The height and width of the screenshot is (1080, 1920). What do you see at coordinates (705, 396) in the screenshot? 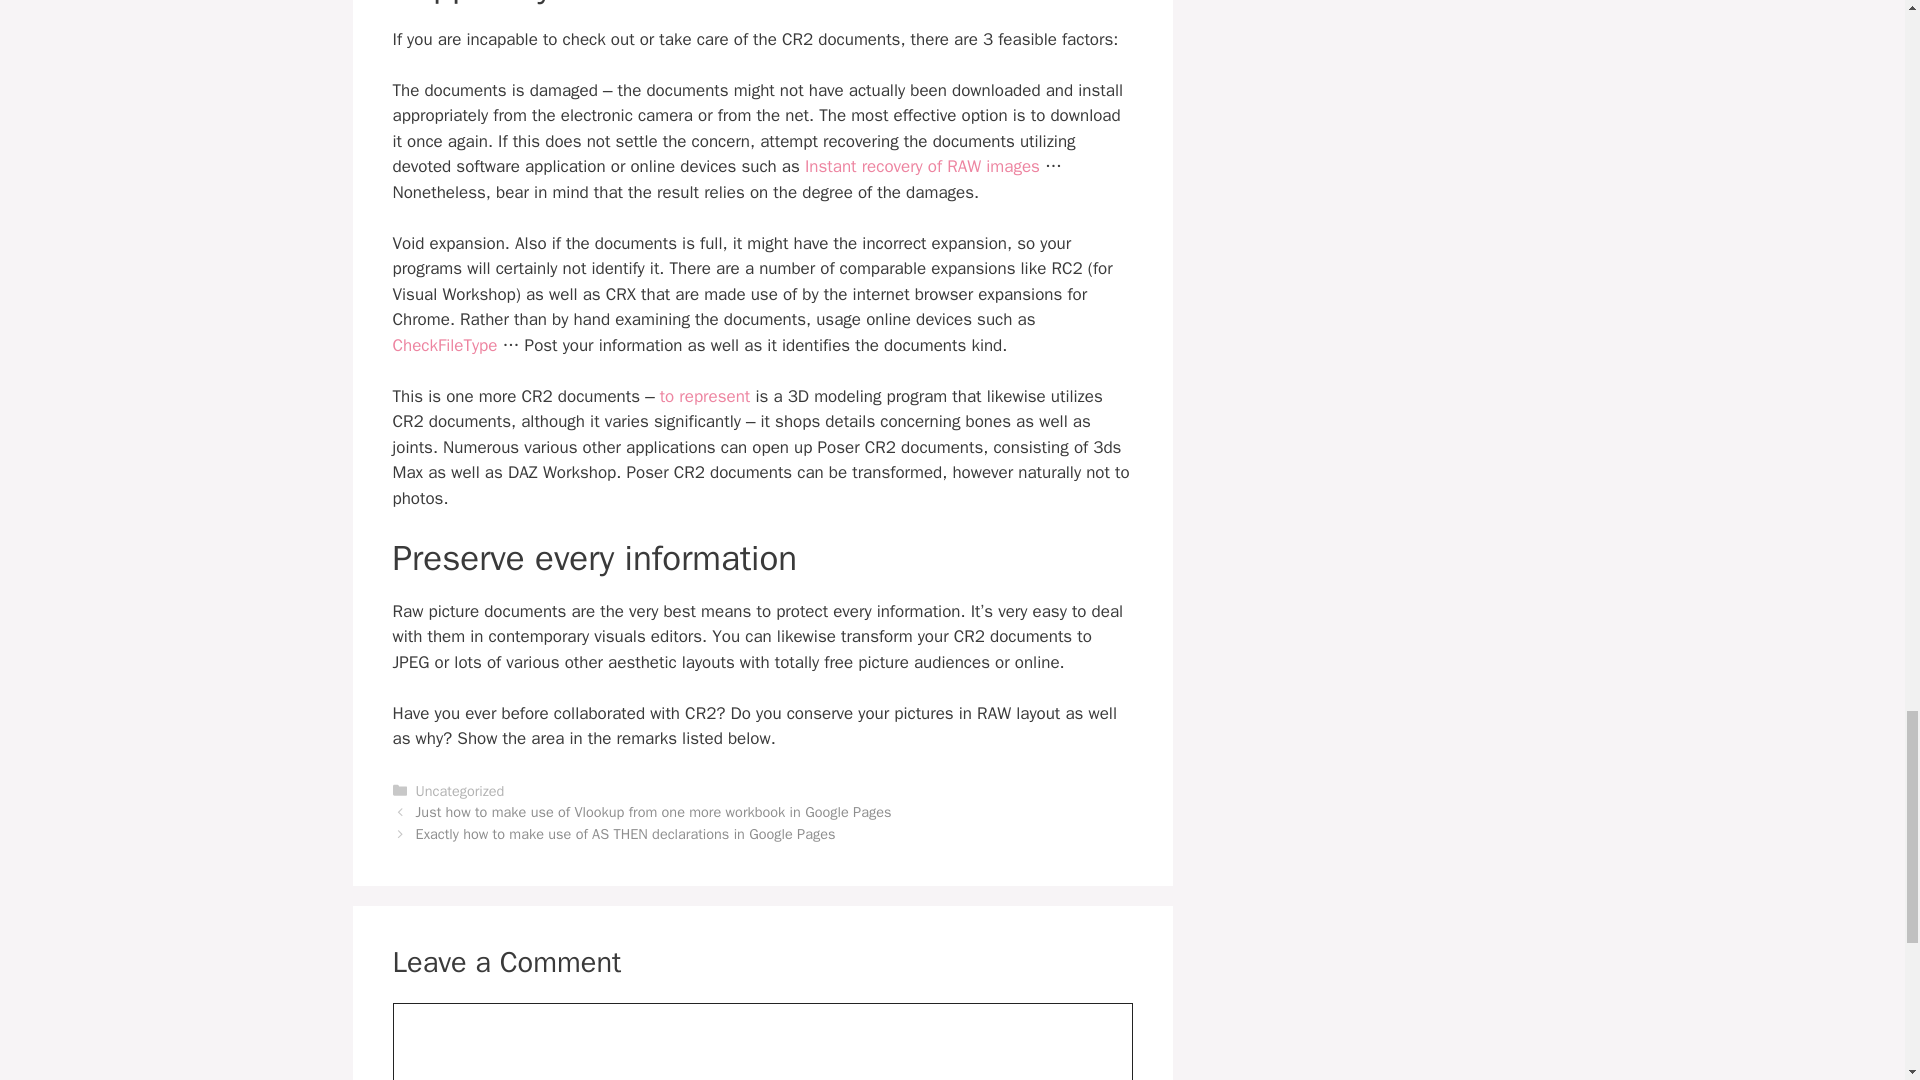
I see `to represent` at bounding box center [705, 396].